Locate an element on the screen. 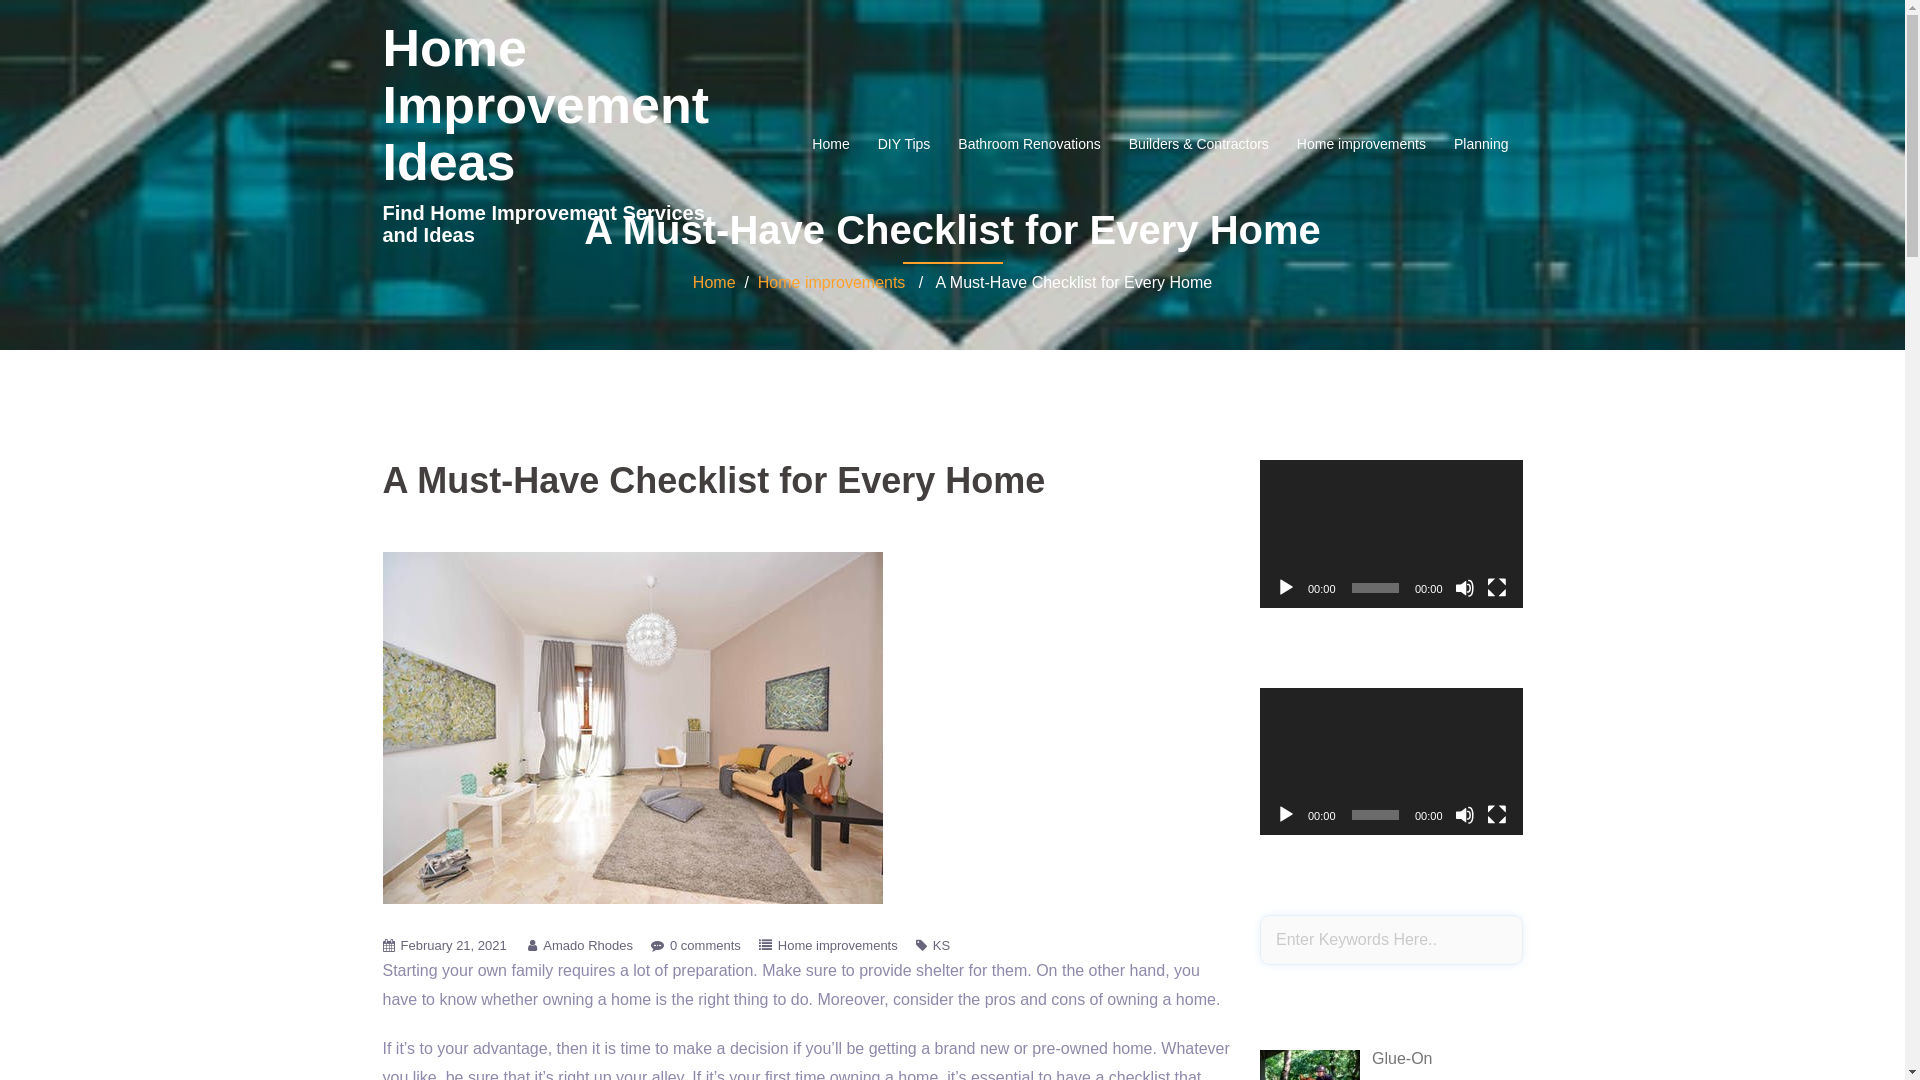 The height and width of the screenshot is (1080, 1920). Play is located at coordinates (1286, 588).